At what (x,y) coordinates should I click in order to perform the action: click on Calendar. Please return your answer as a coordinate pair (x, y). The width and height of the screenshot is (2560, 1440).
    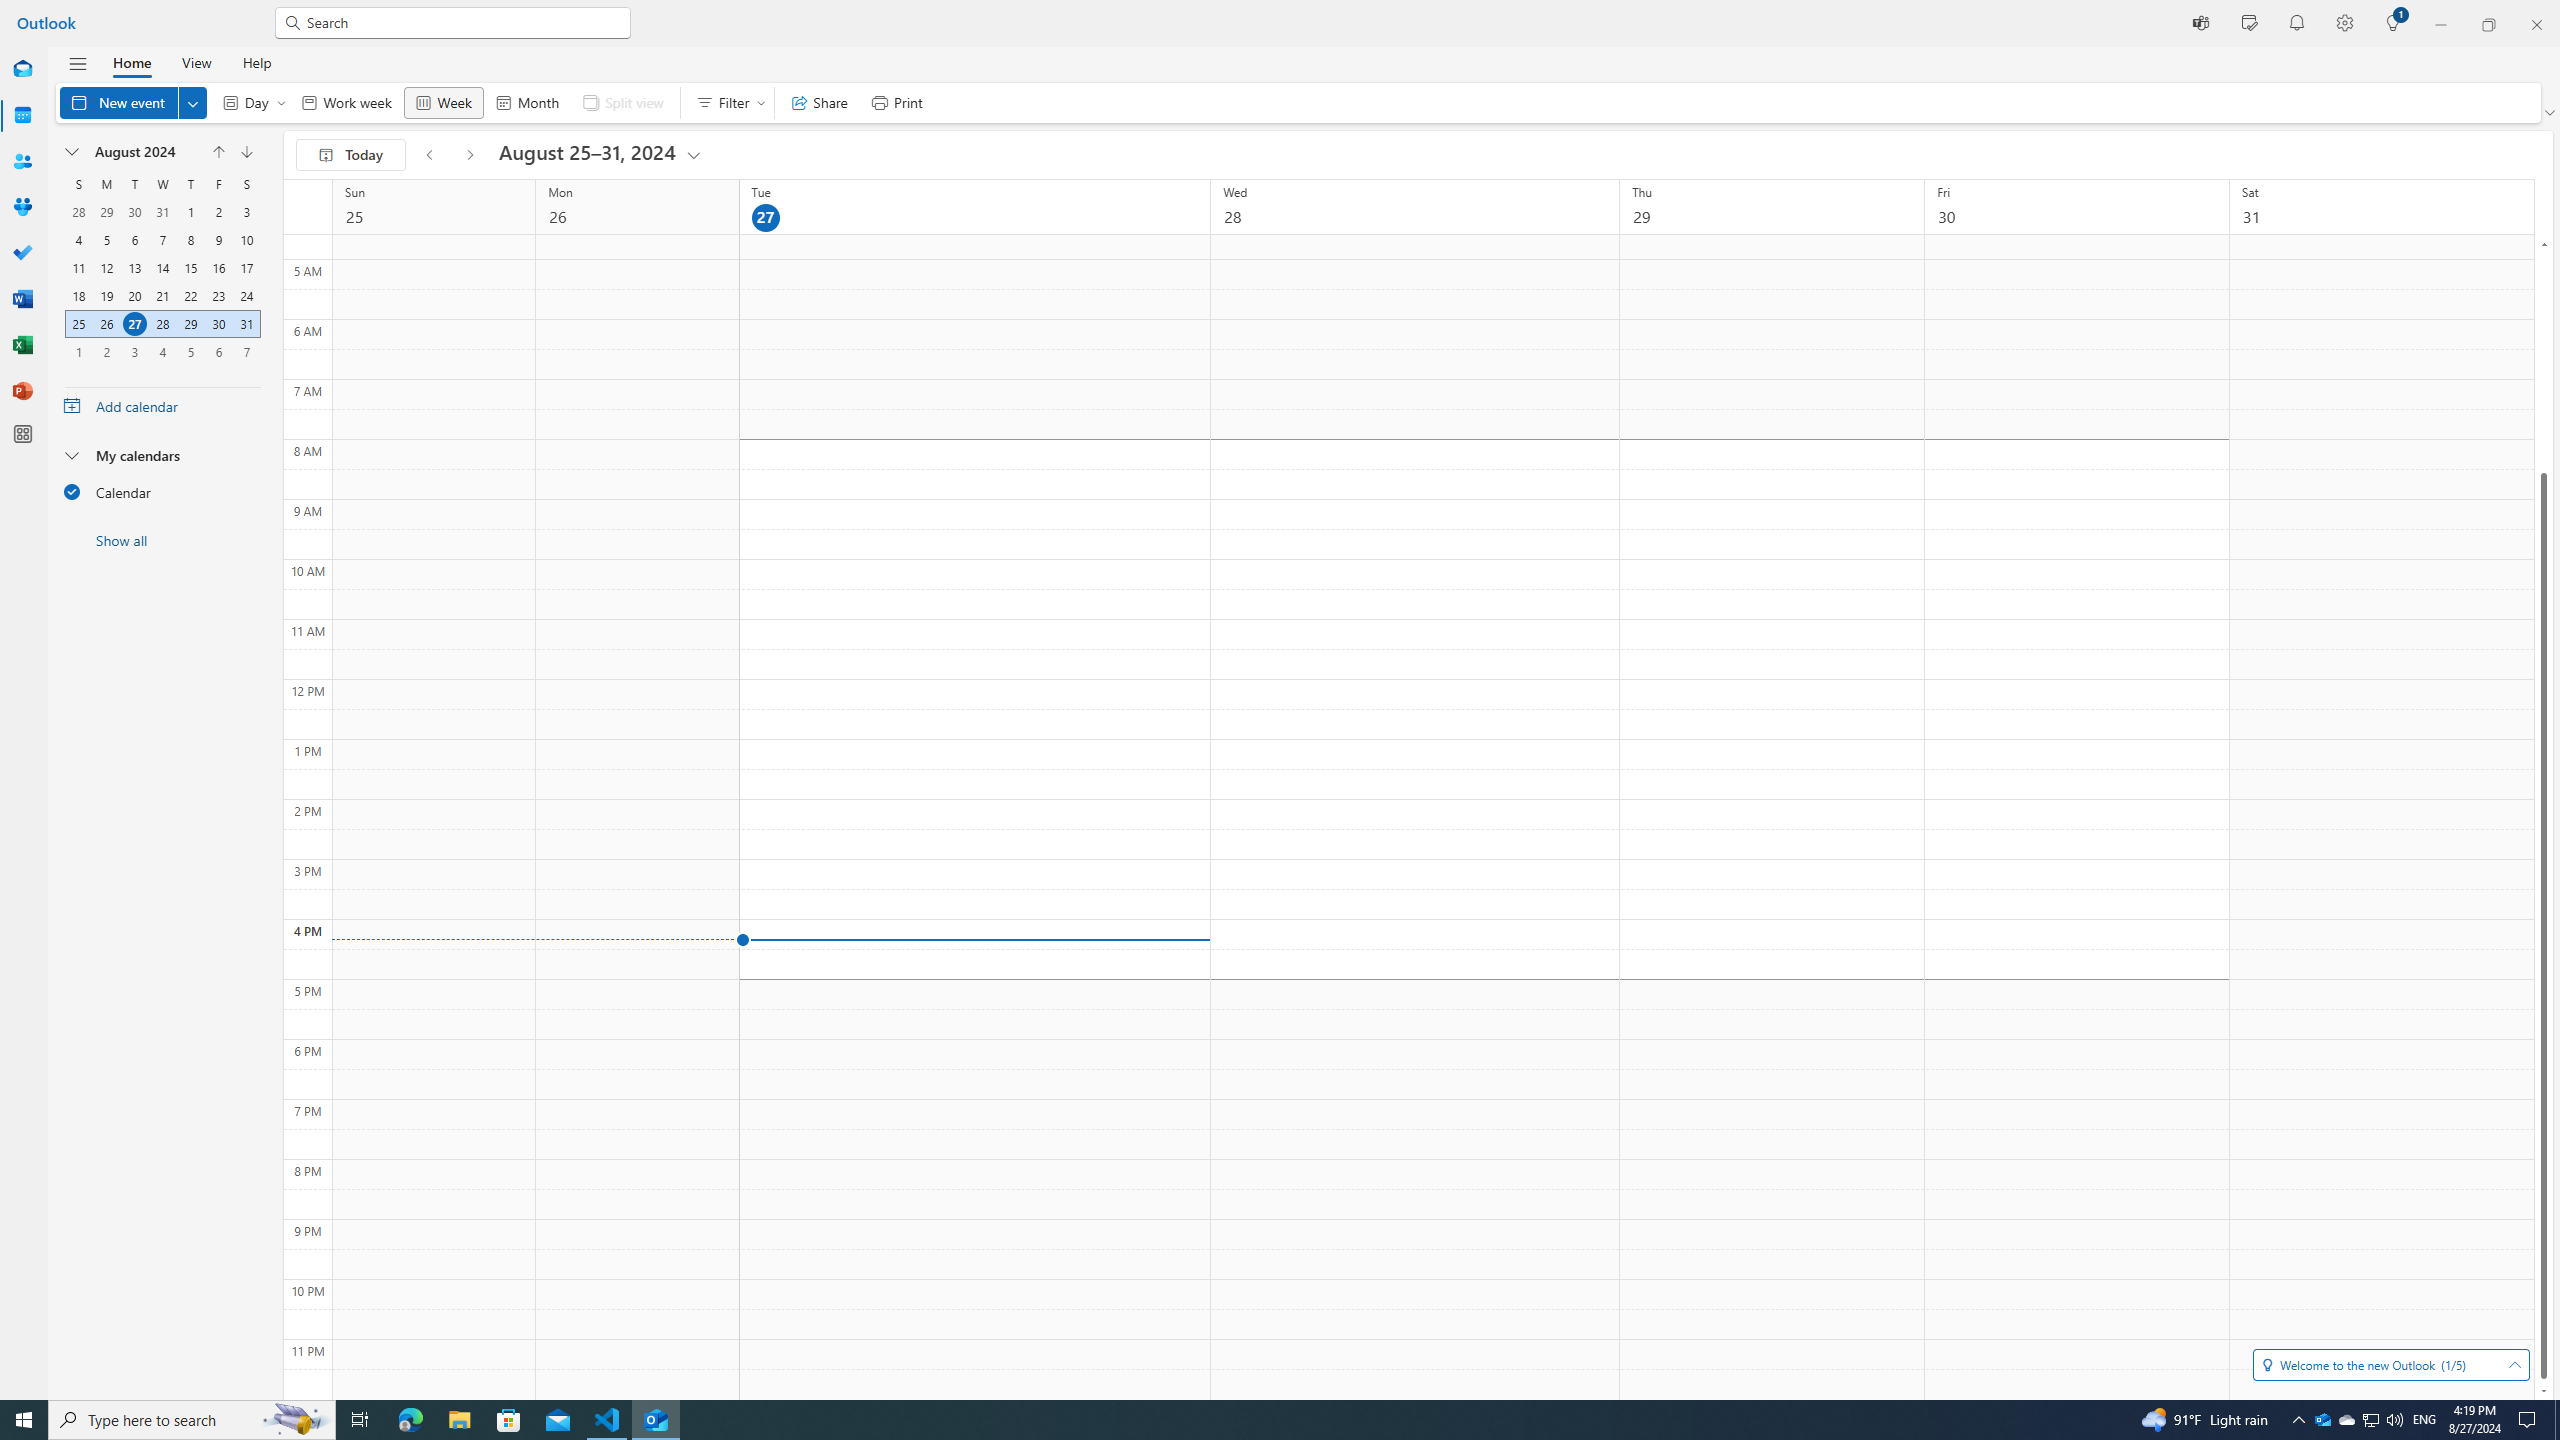
    Looking at the image, I should click on (22, 116).